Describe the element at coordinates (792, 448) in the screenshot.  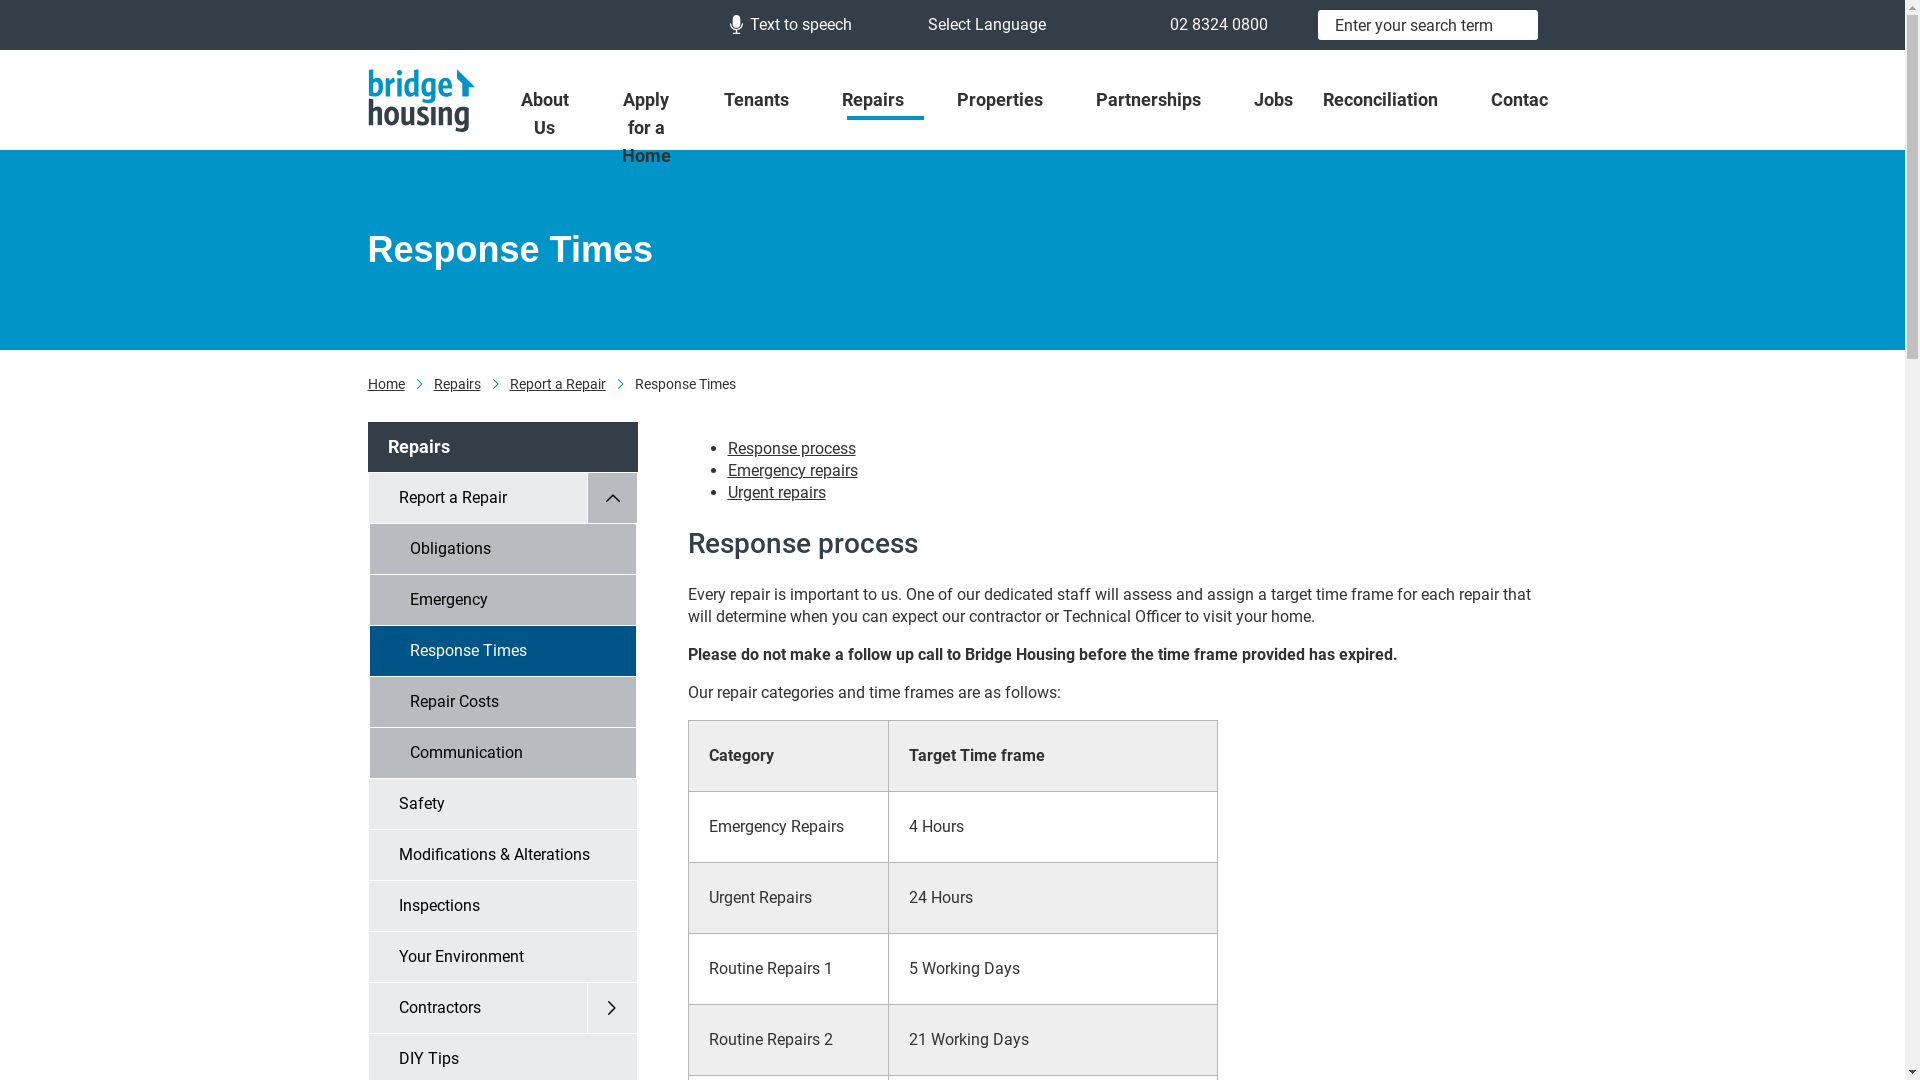
I see `Response process` at that location.